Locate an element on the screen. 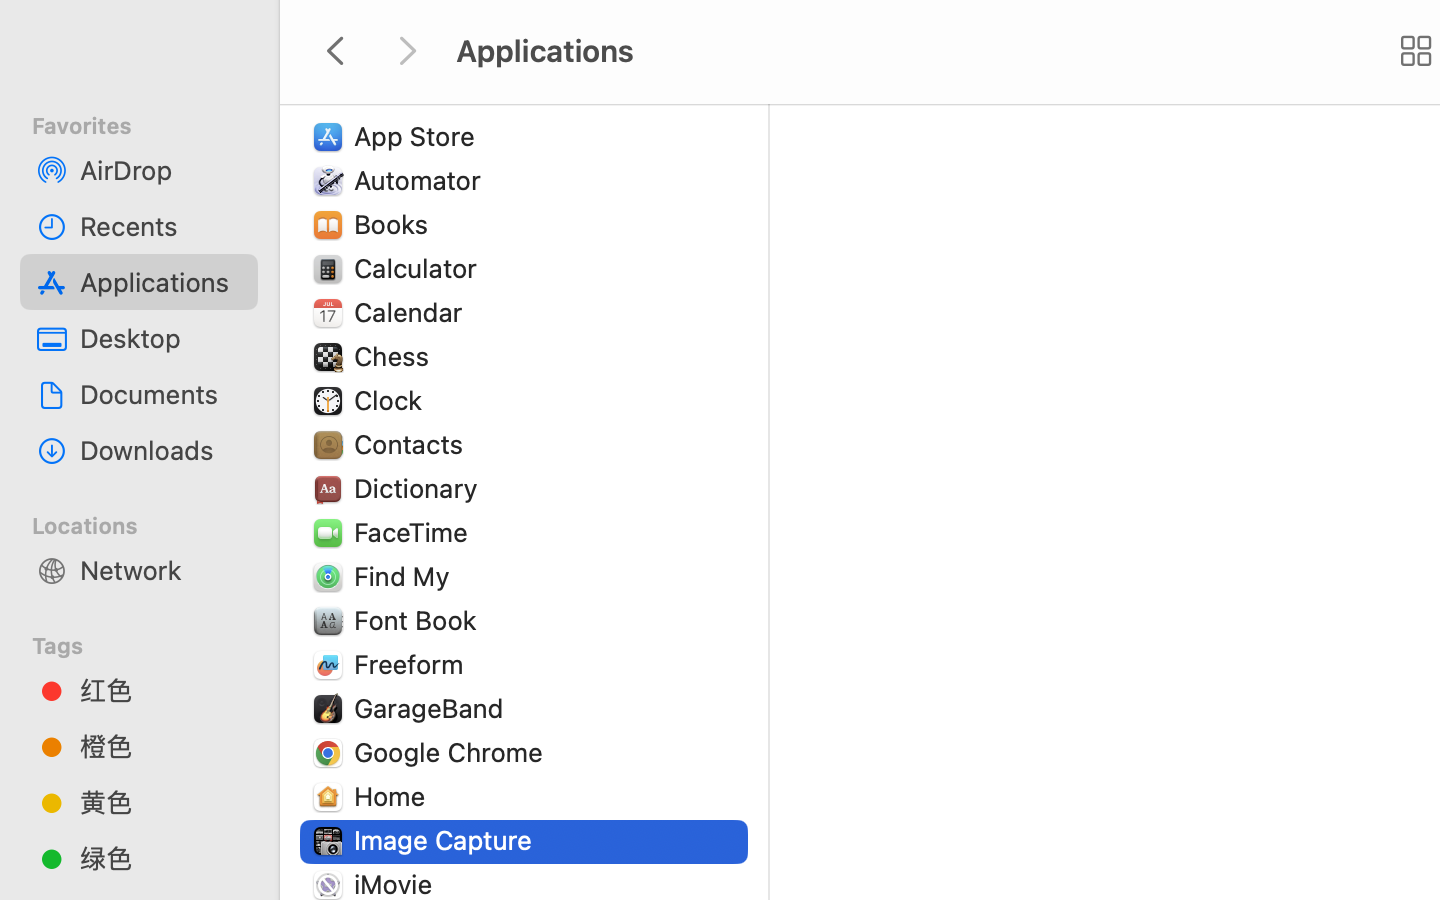 The image size is (1440, 900). iMovie is located at coordinates (398, 884).